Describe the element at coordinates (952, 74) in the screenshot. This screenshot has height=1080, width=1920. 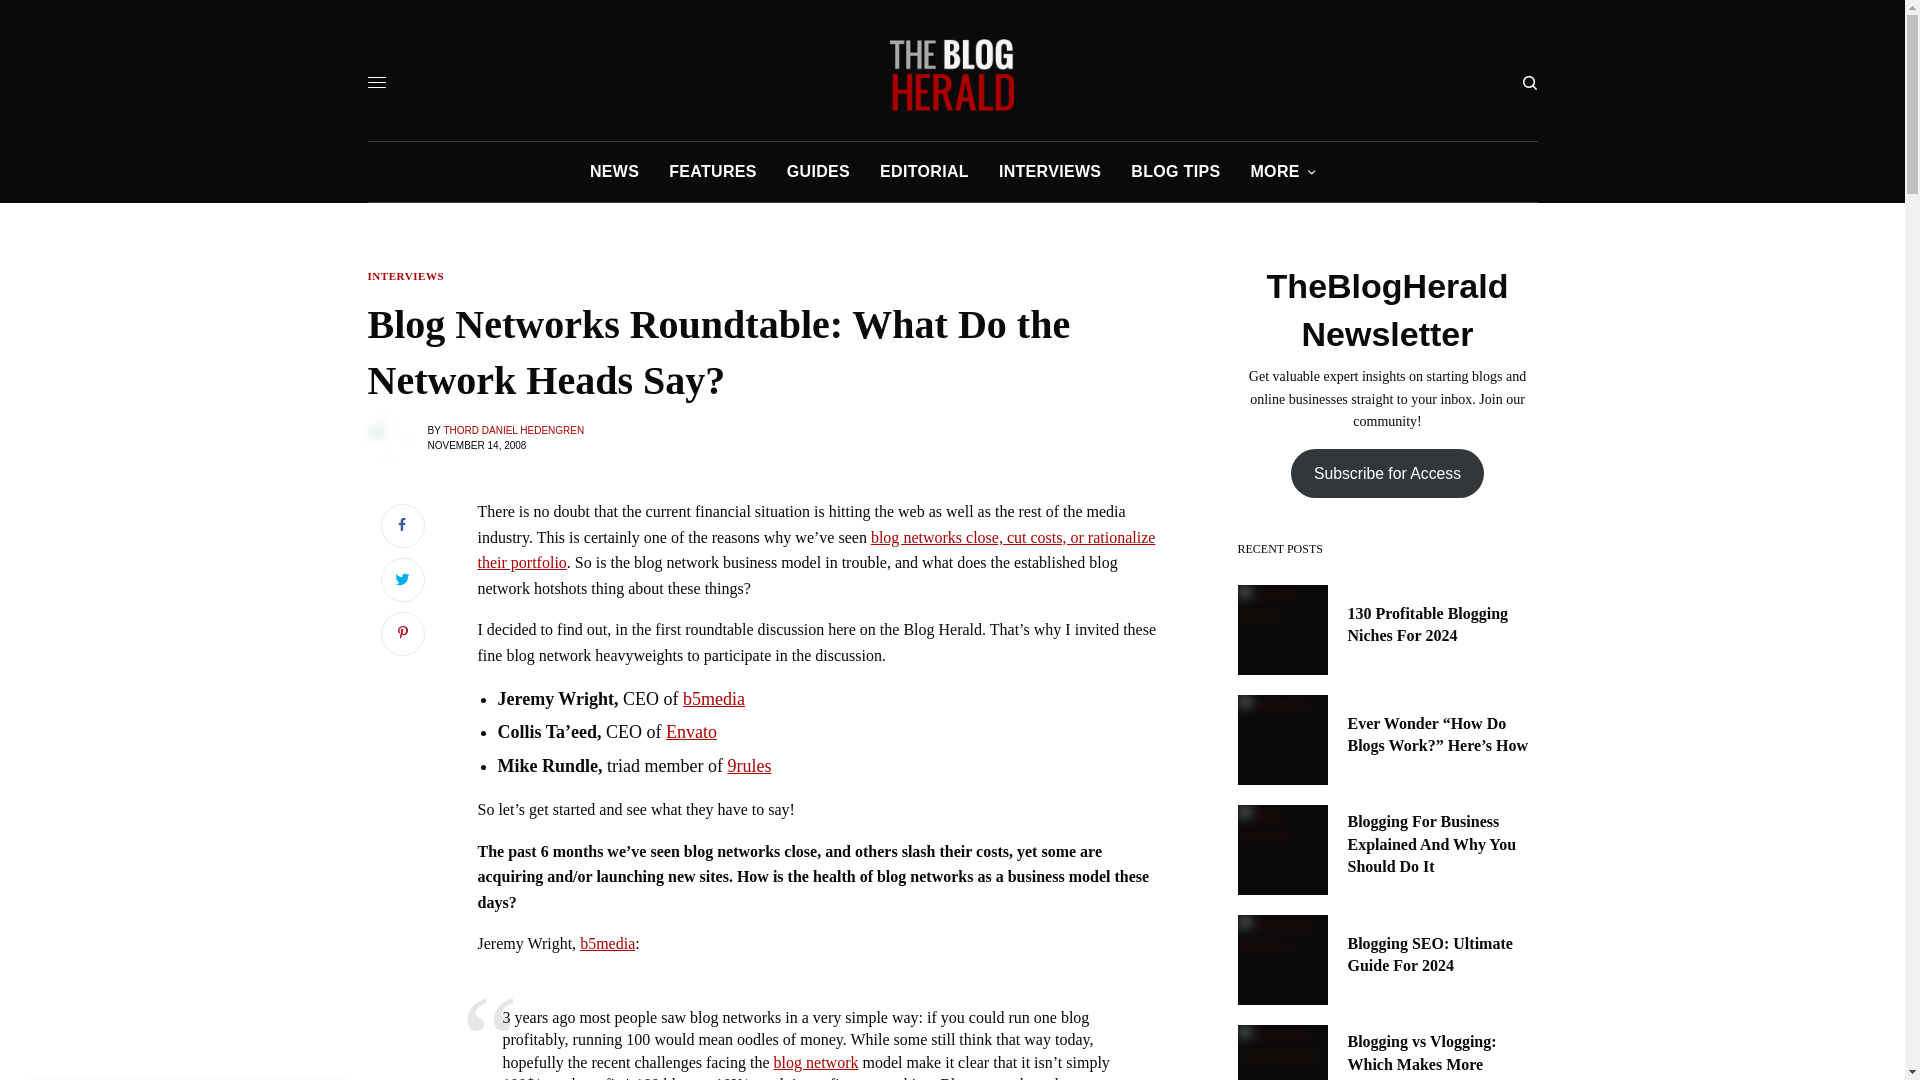
I see `The Blog Herald` at that location.